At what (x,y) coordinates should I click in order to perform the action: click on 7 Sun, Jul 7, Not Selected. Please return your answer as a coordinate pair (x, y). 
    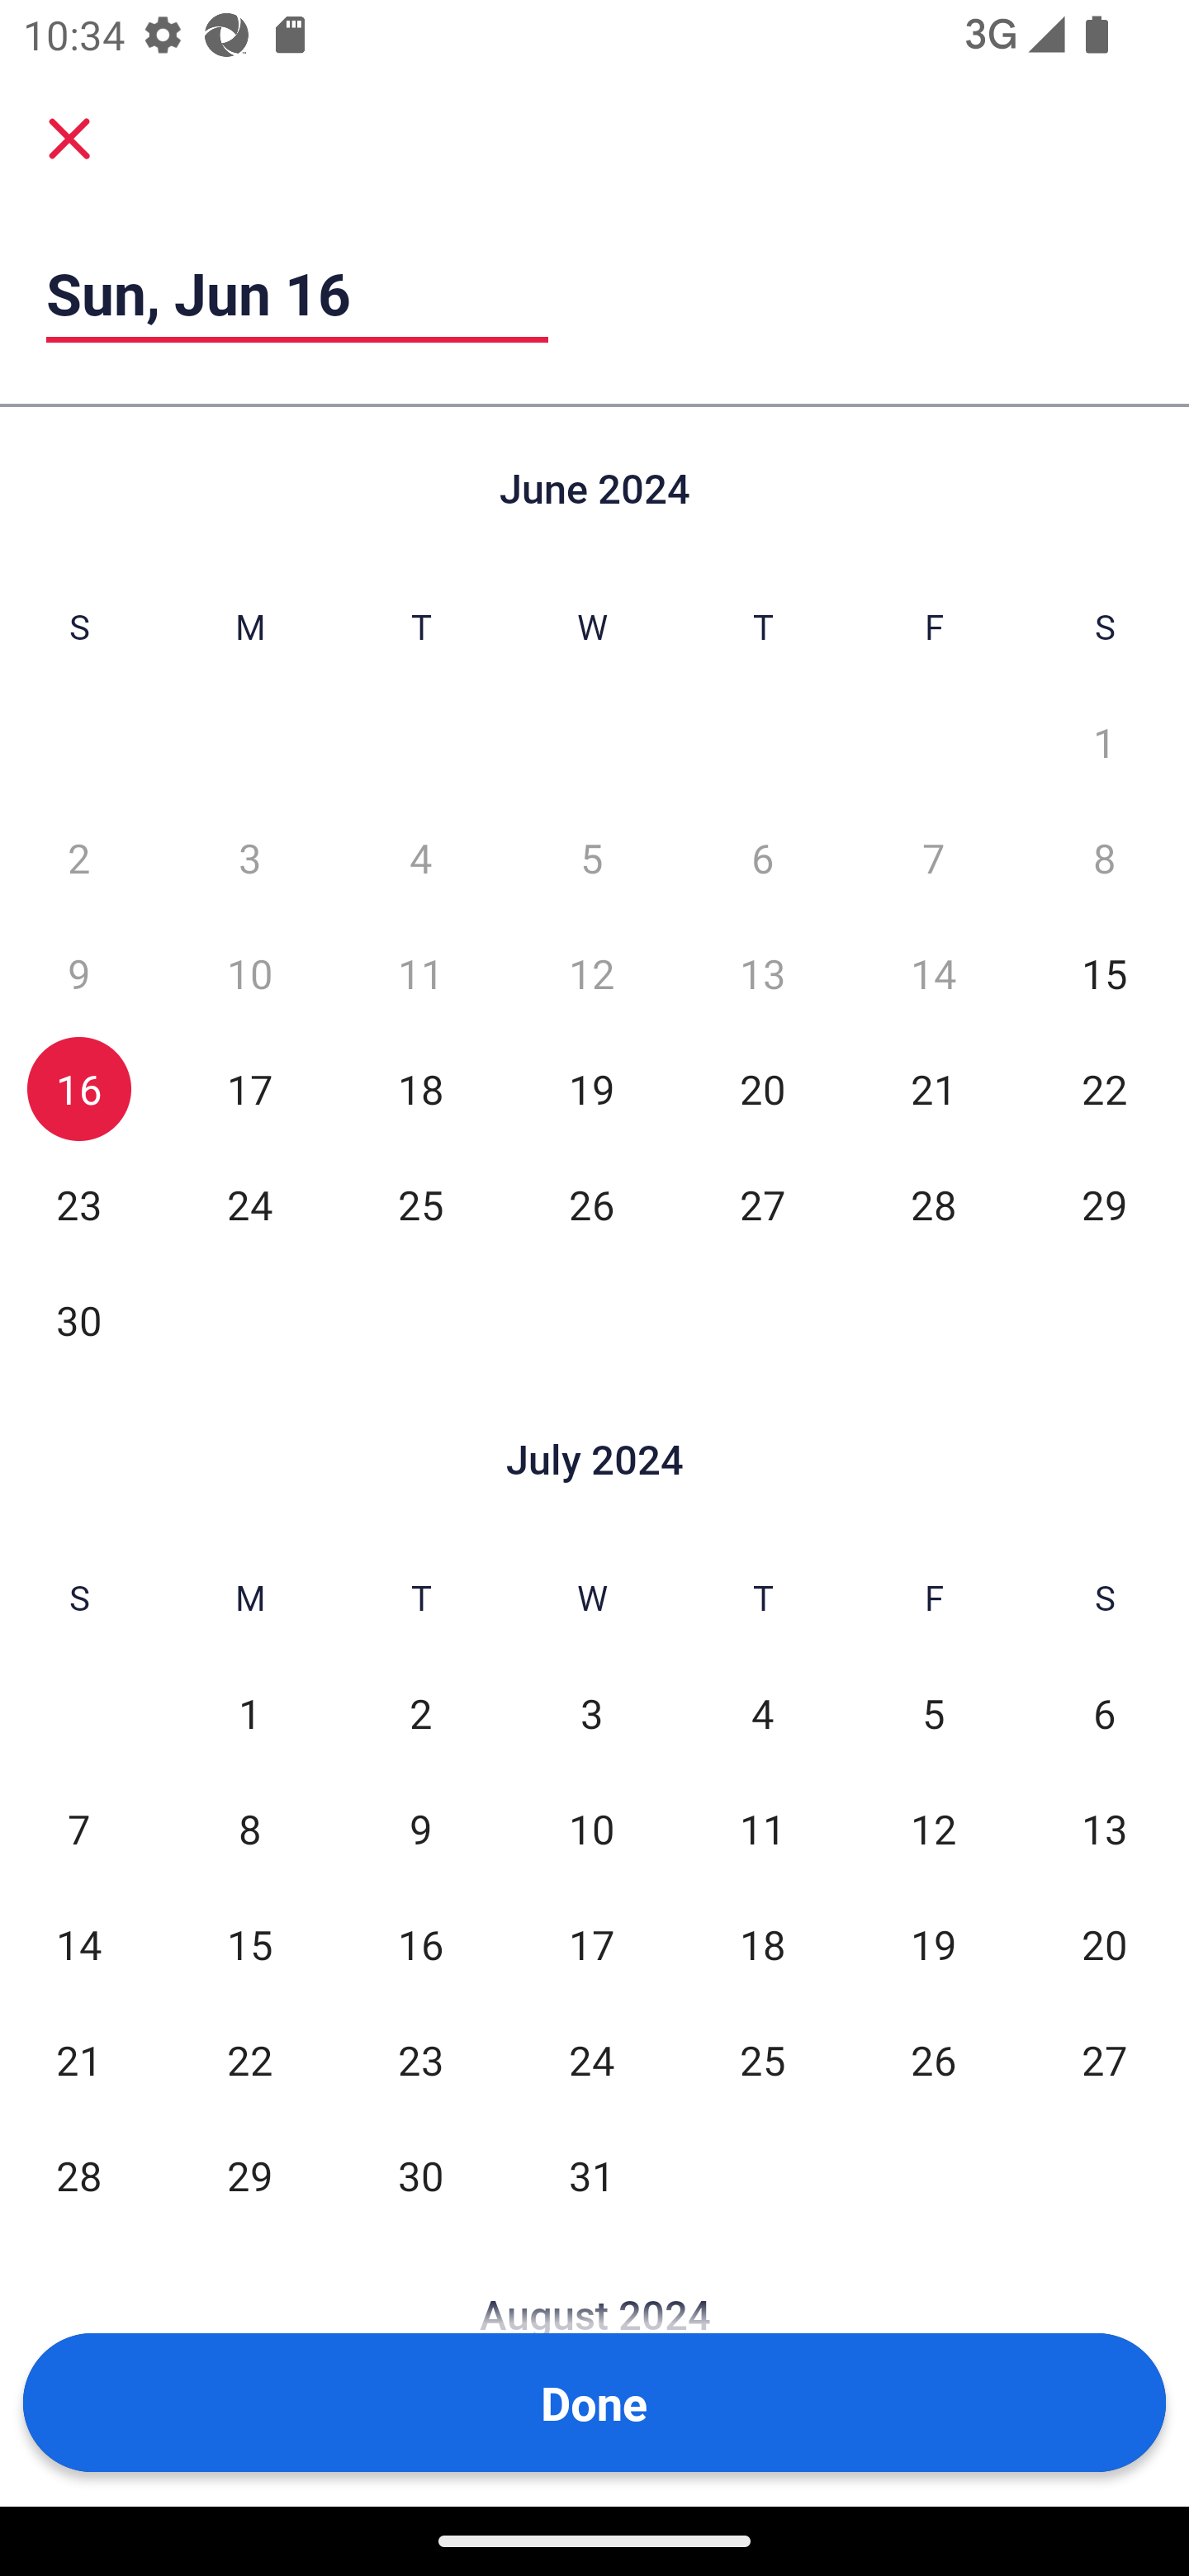
    Looking at the image, I should click on (78, 1828).